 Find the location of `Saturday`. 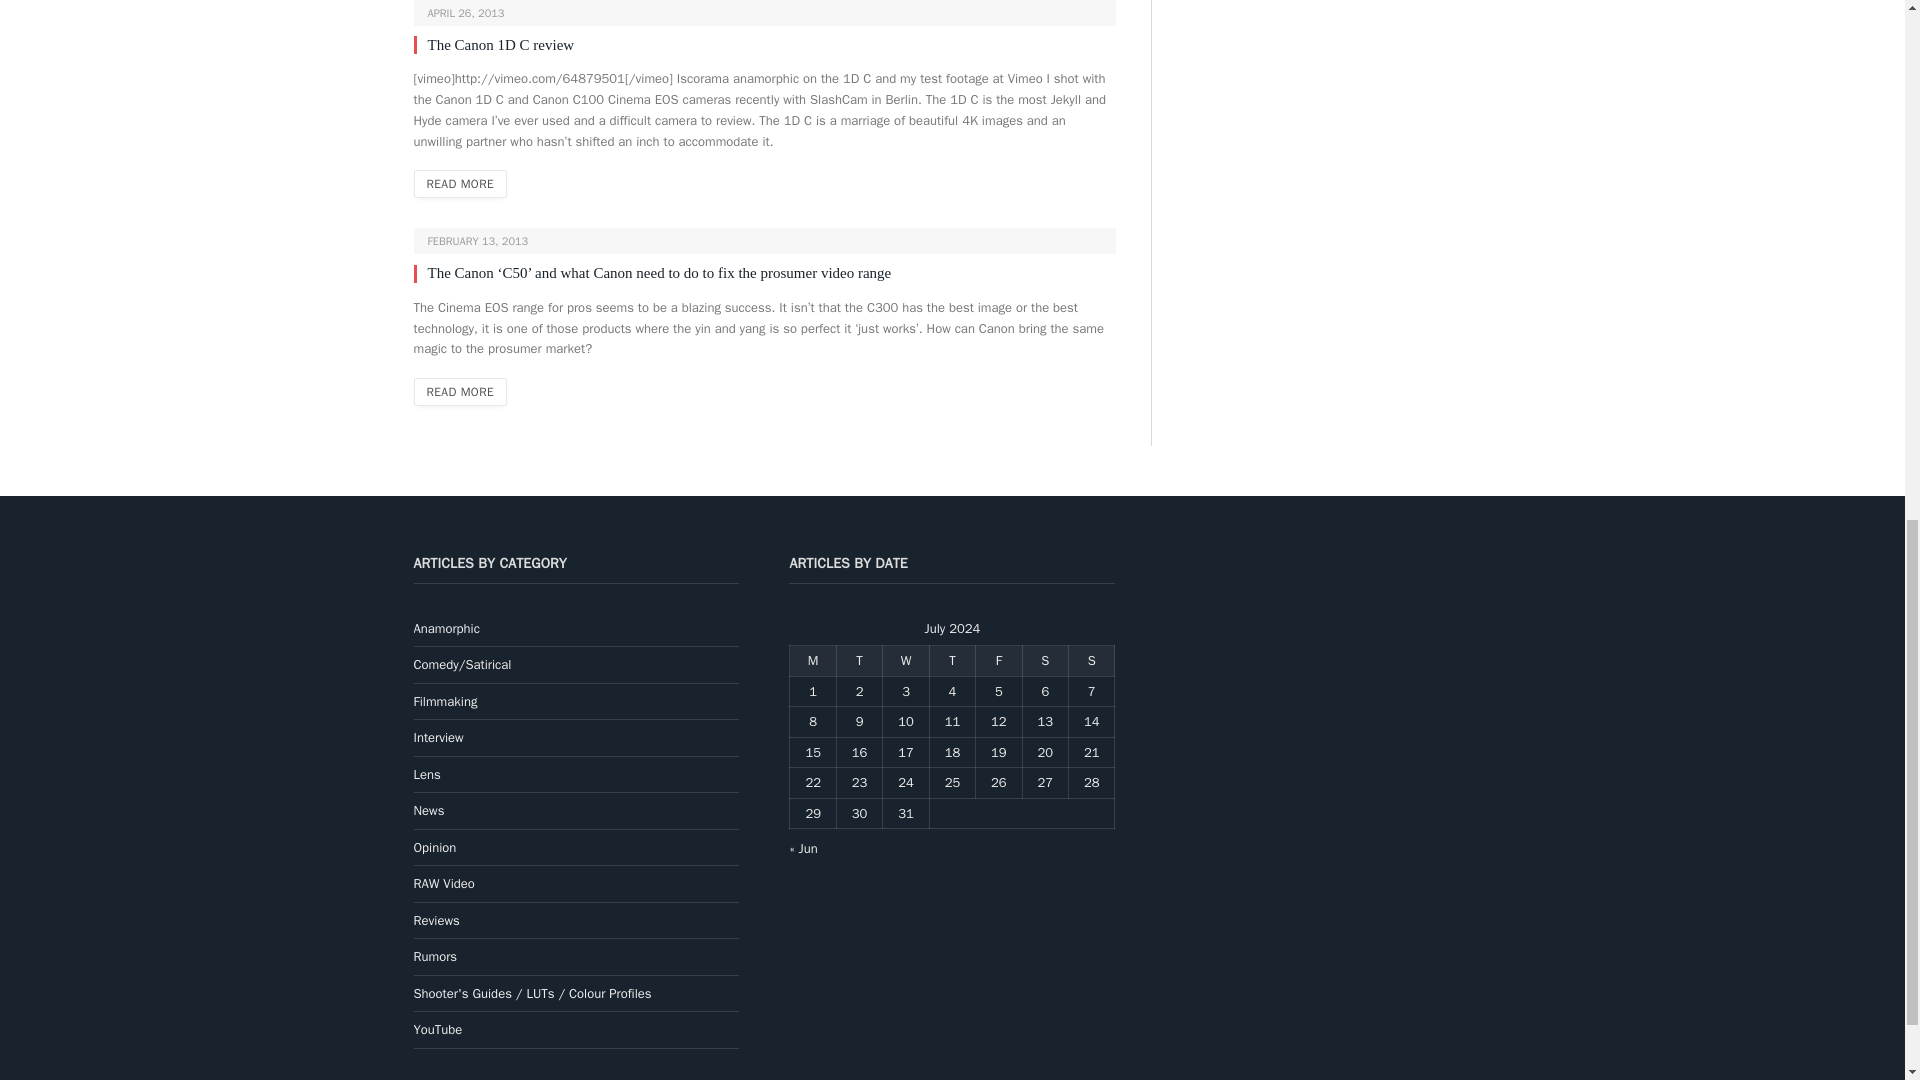

Saturday is located at coordinates (1044, 661).